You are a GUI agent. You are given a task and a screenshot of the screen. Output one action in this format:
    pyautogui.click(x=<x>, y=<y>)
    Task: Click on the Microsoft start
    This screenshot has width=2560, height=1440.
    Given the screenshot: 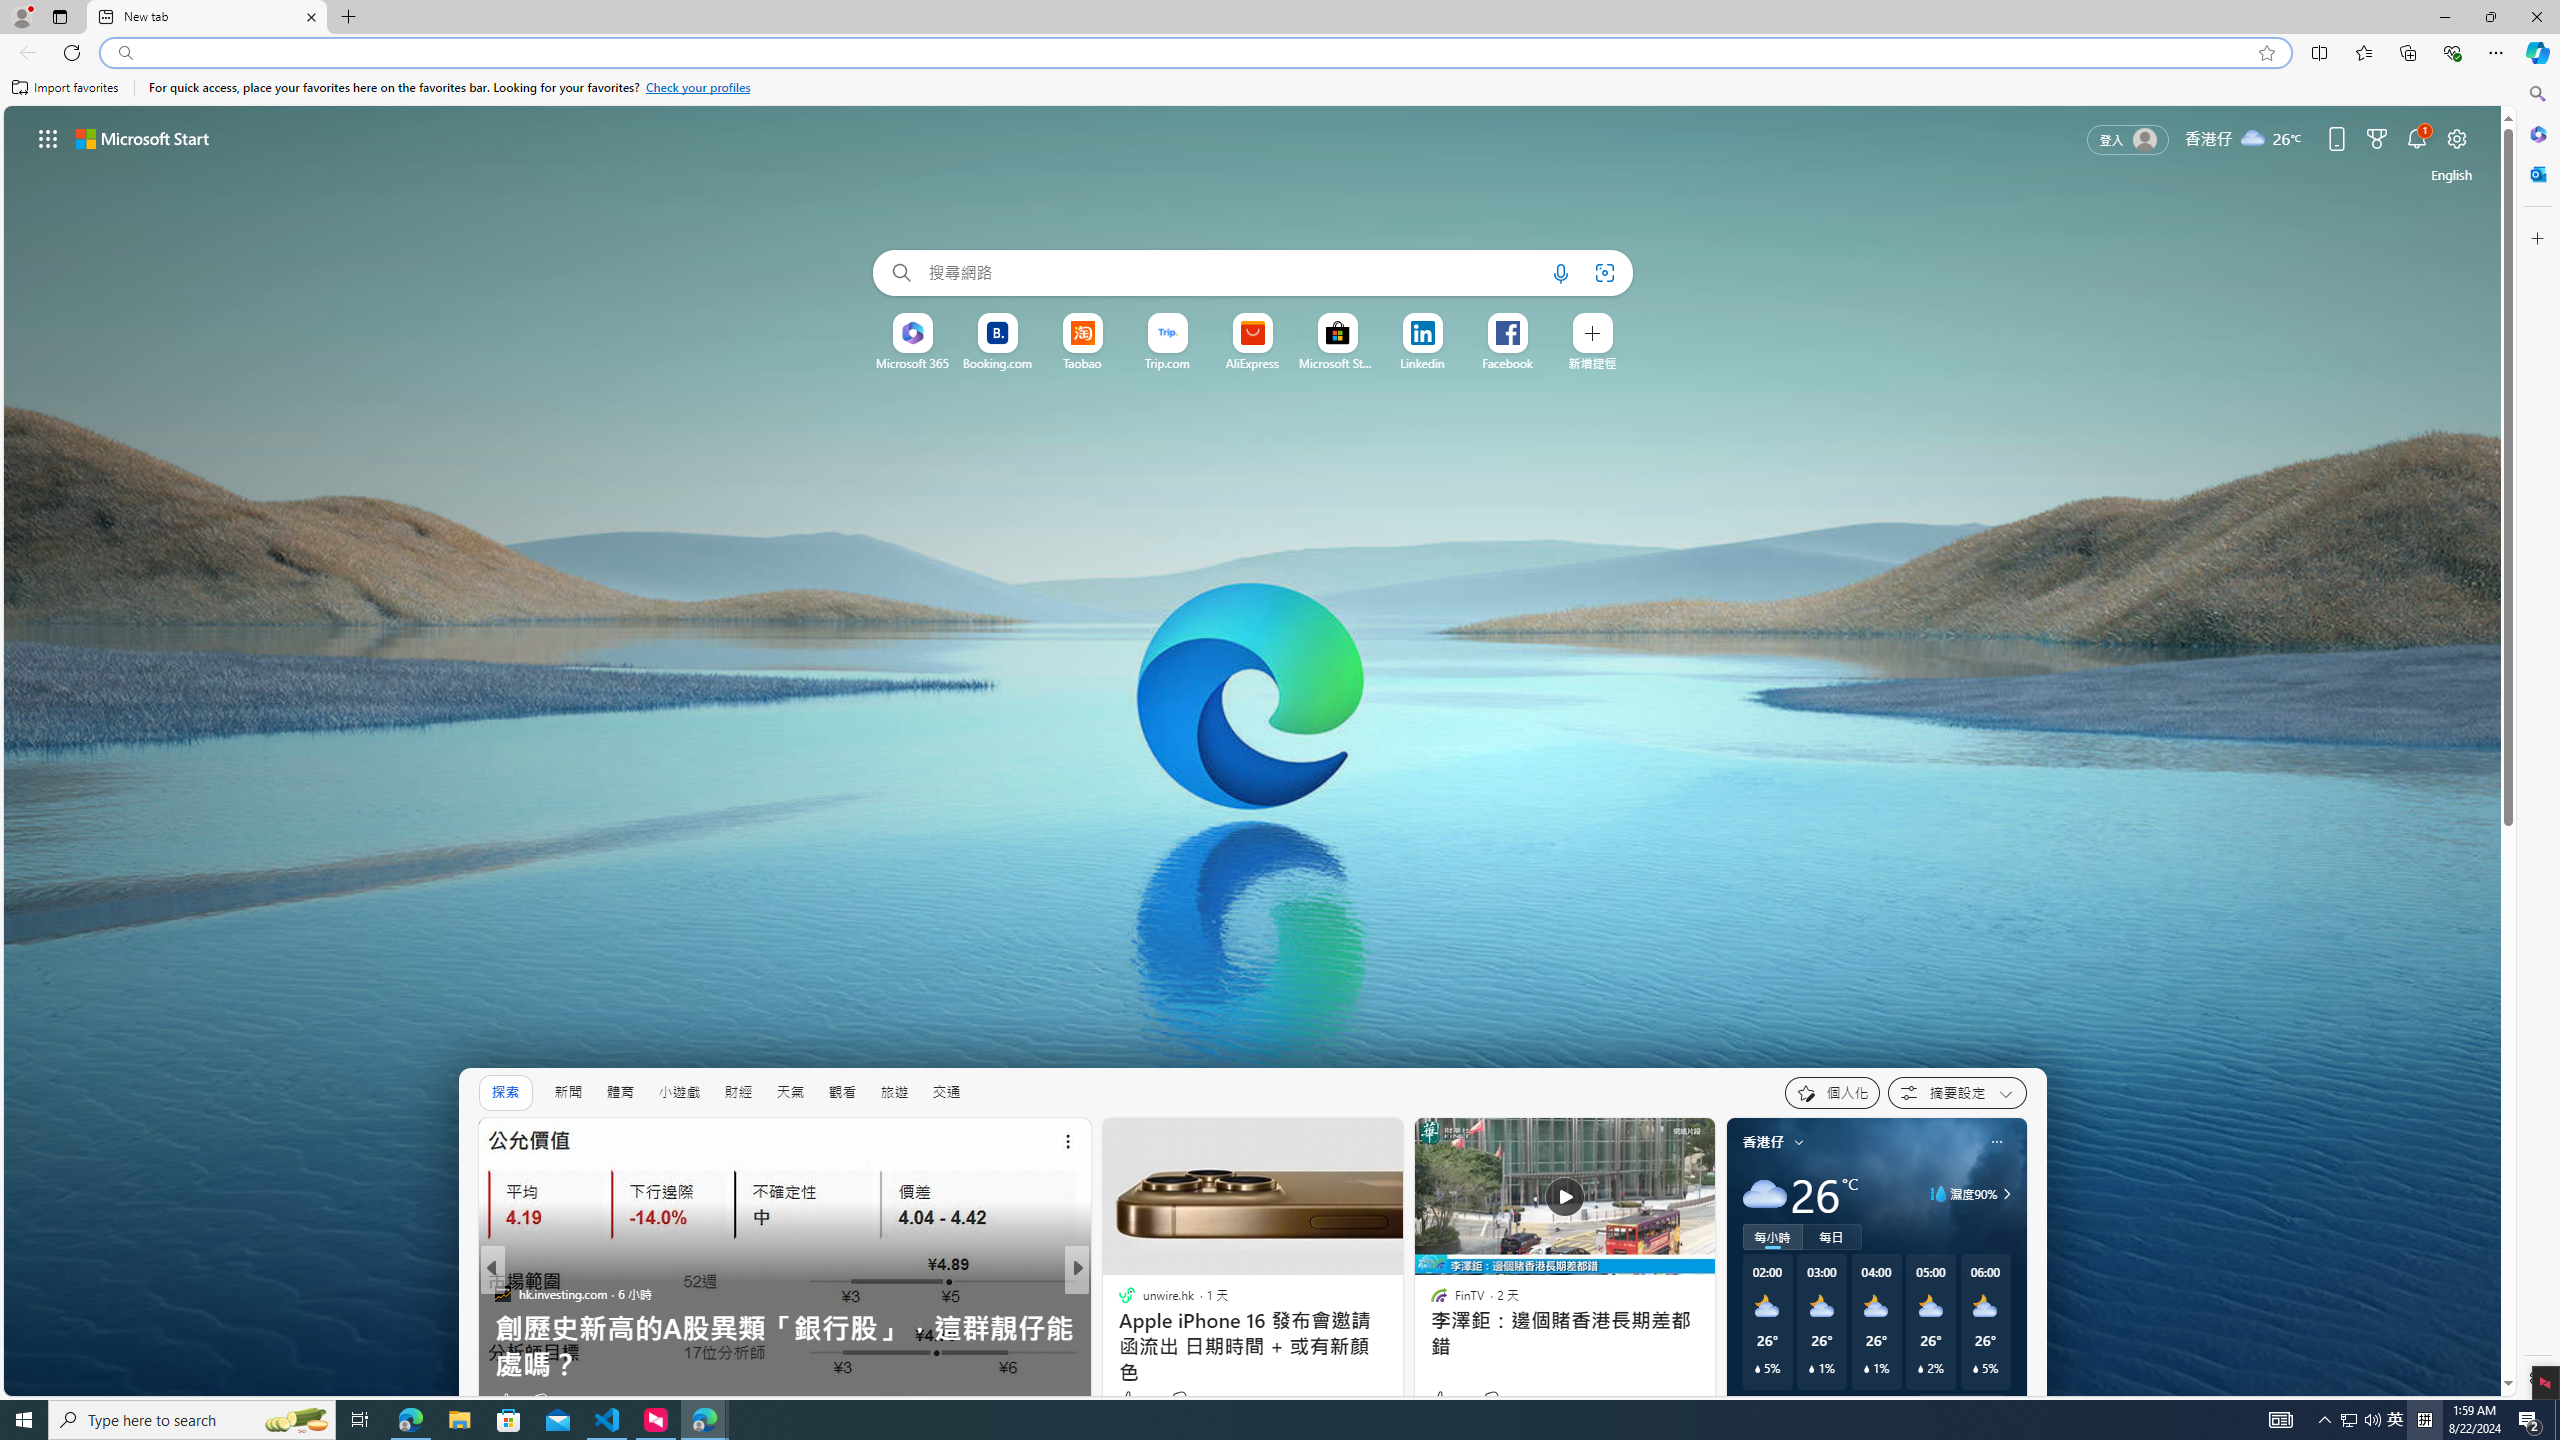 What is the action you would take?
    pyautogui.click(x=143, y=138)
    